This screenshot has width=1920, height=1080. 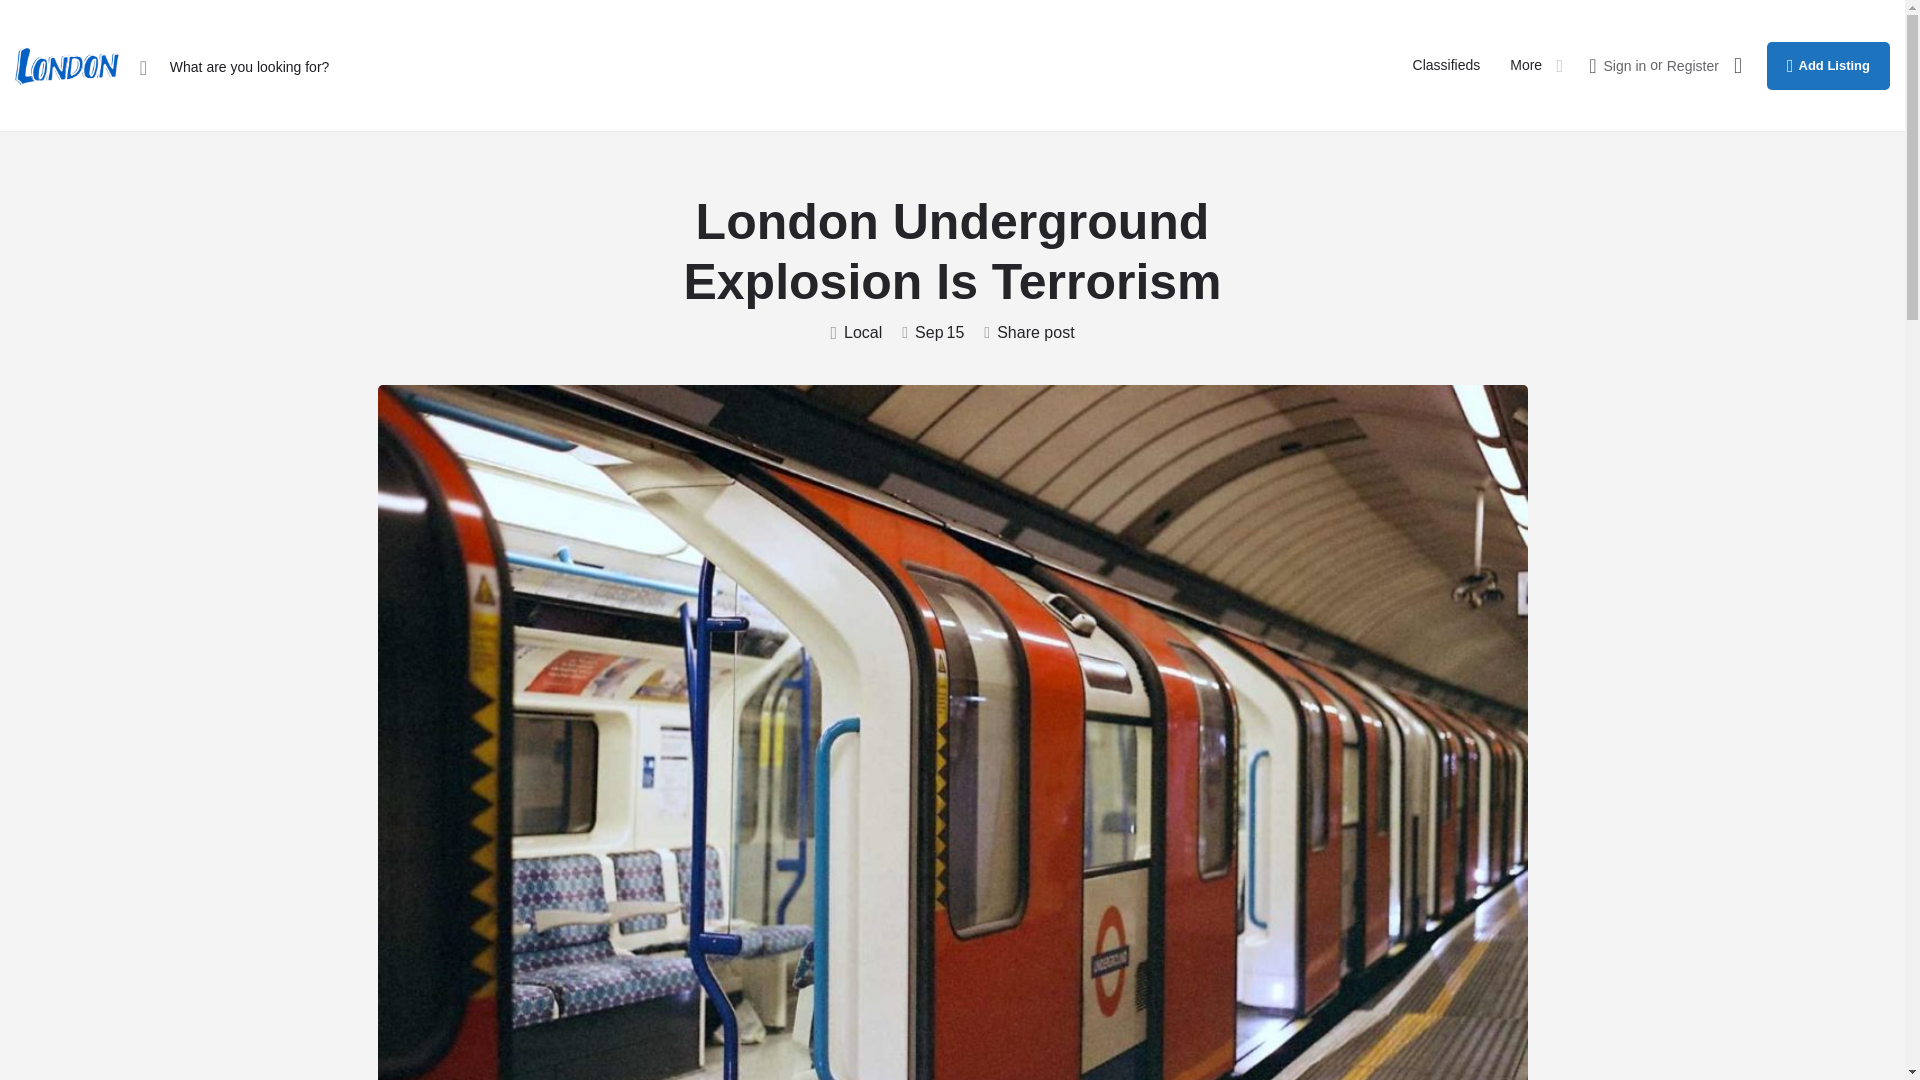 What do you see at coordinates (1028, 332) in the screenshot?
I see `Share post` at bounding box center [1028, 332].